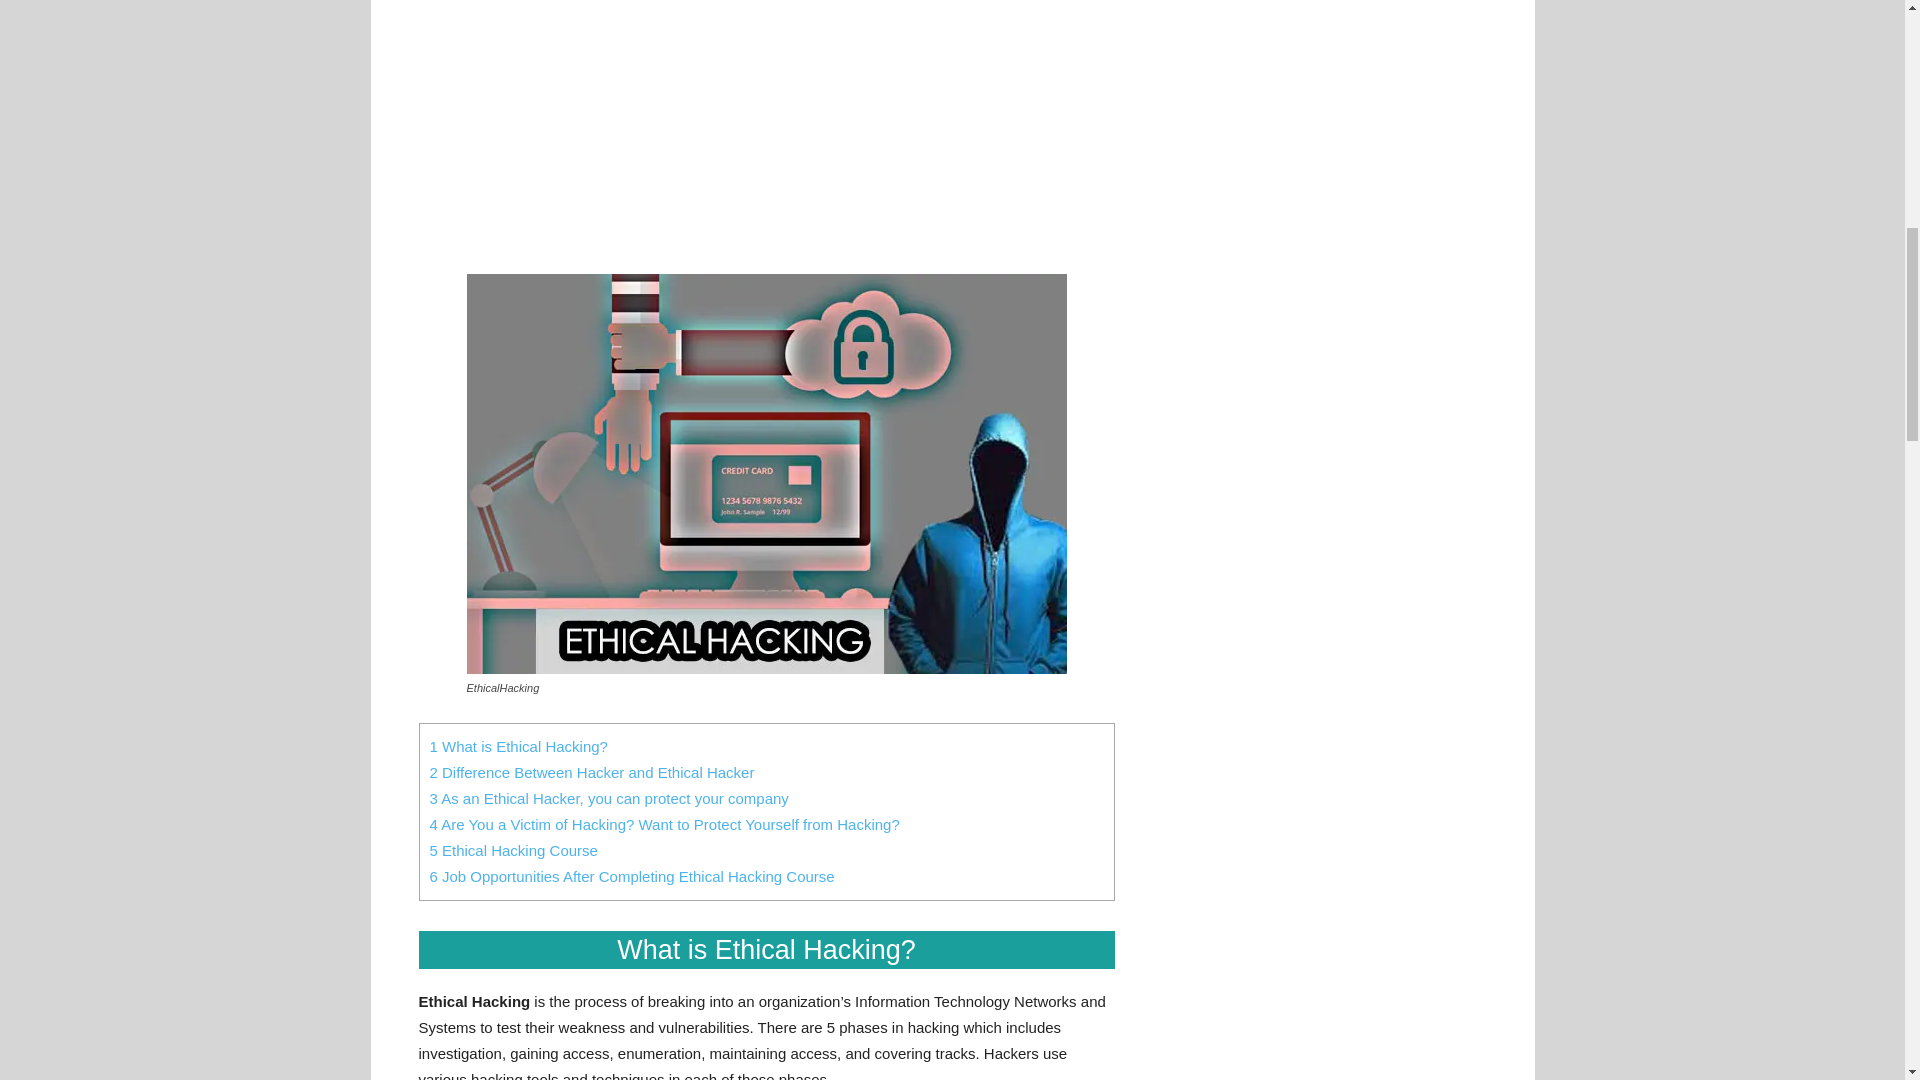 The image size is (1920, 1080). What do you see at coordinates (766, 132) in the screenshot?
I see `Advertisement` at bounding box center [766, 132].